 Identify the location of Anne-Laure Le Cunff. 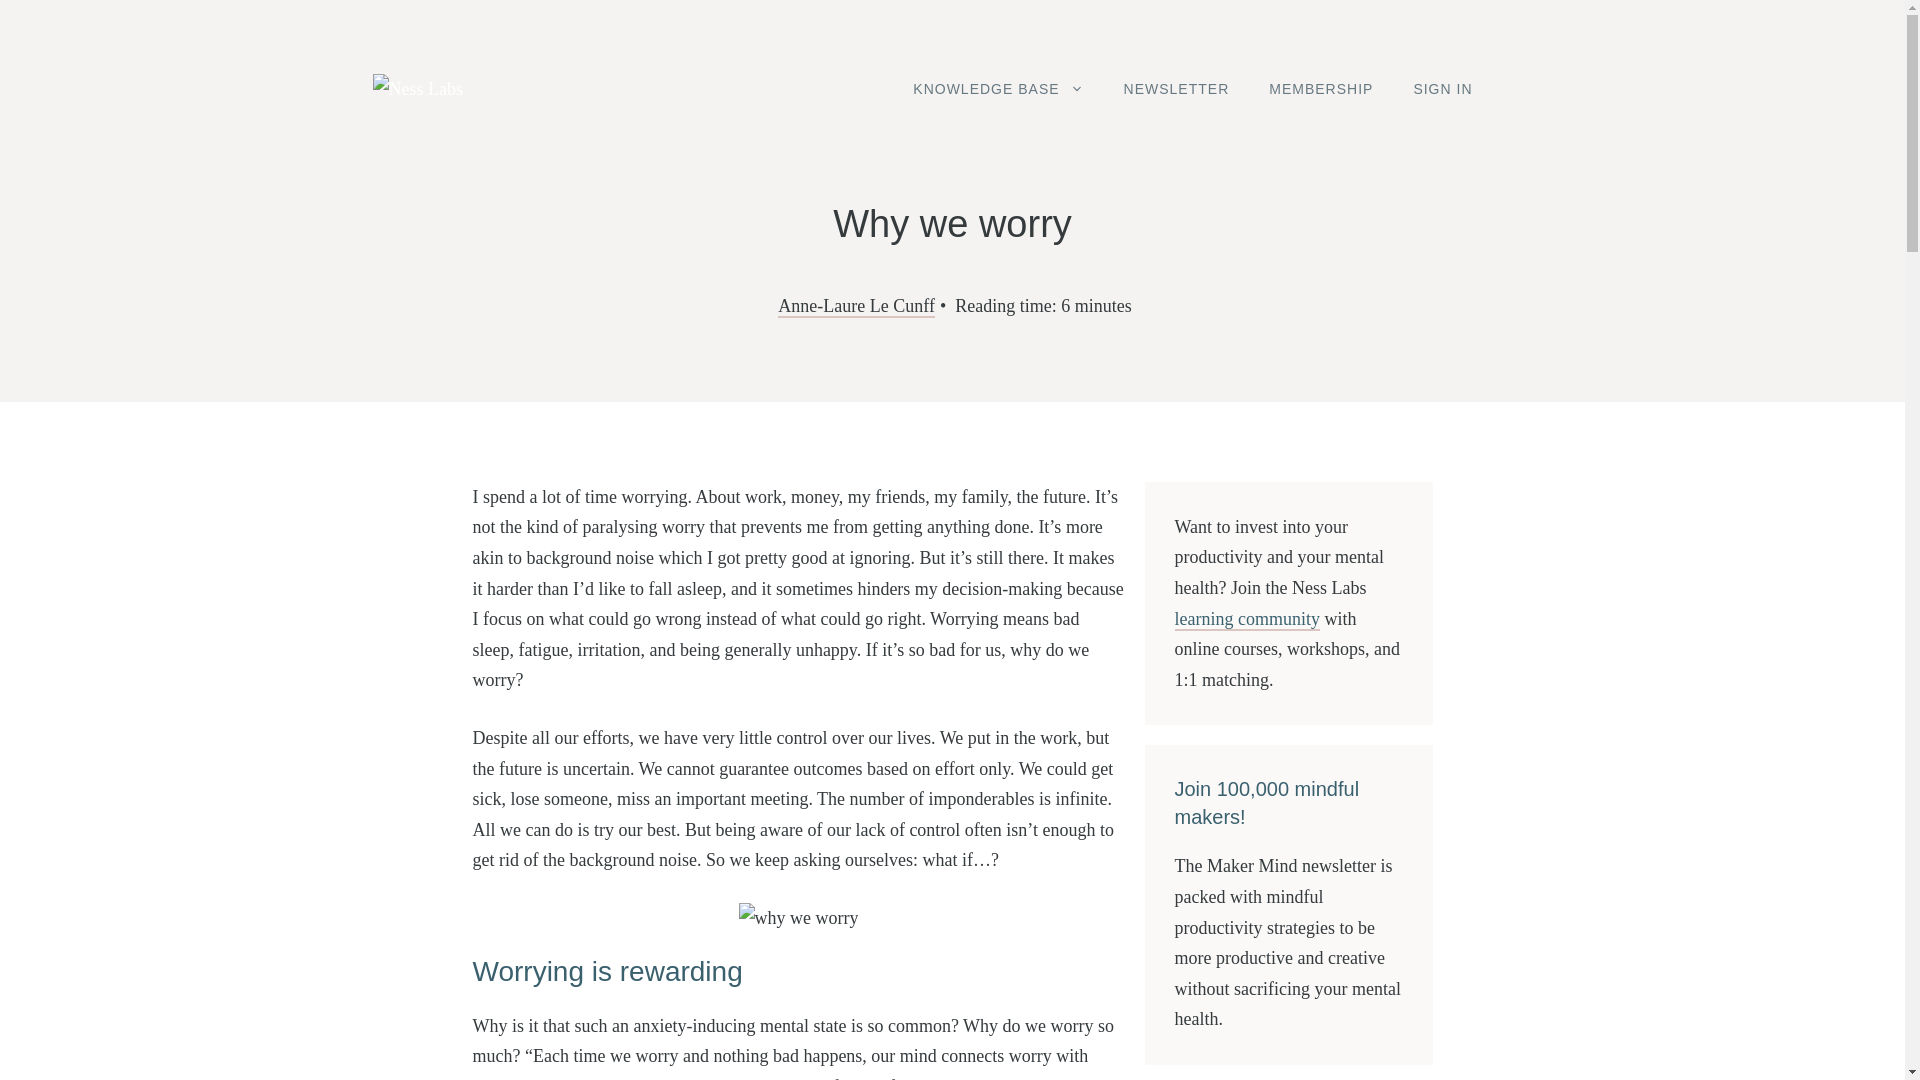
(856, 306).